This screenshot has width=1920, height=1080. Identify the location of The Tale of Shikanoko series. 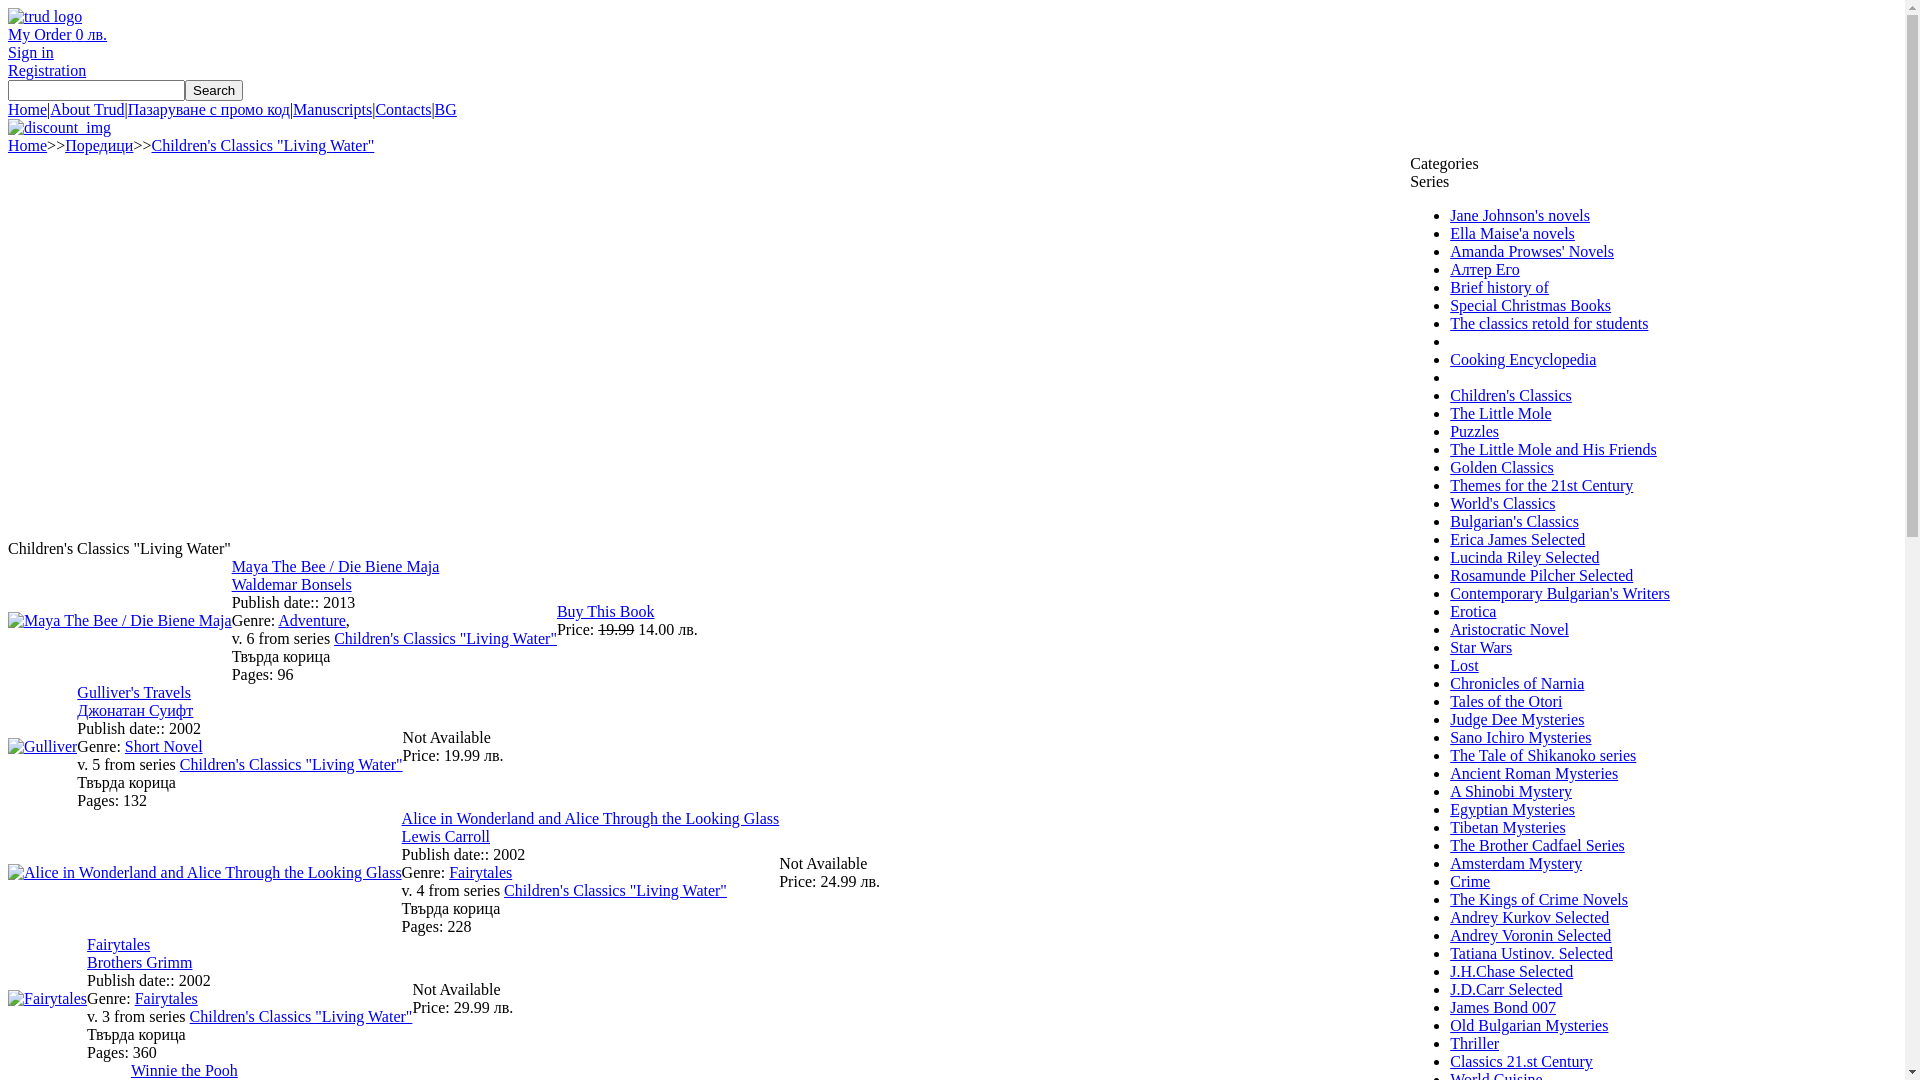
(1543, 756).